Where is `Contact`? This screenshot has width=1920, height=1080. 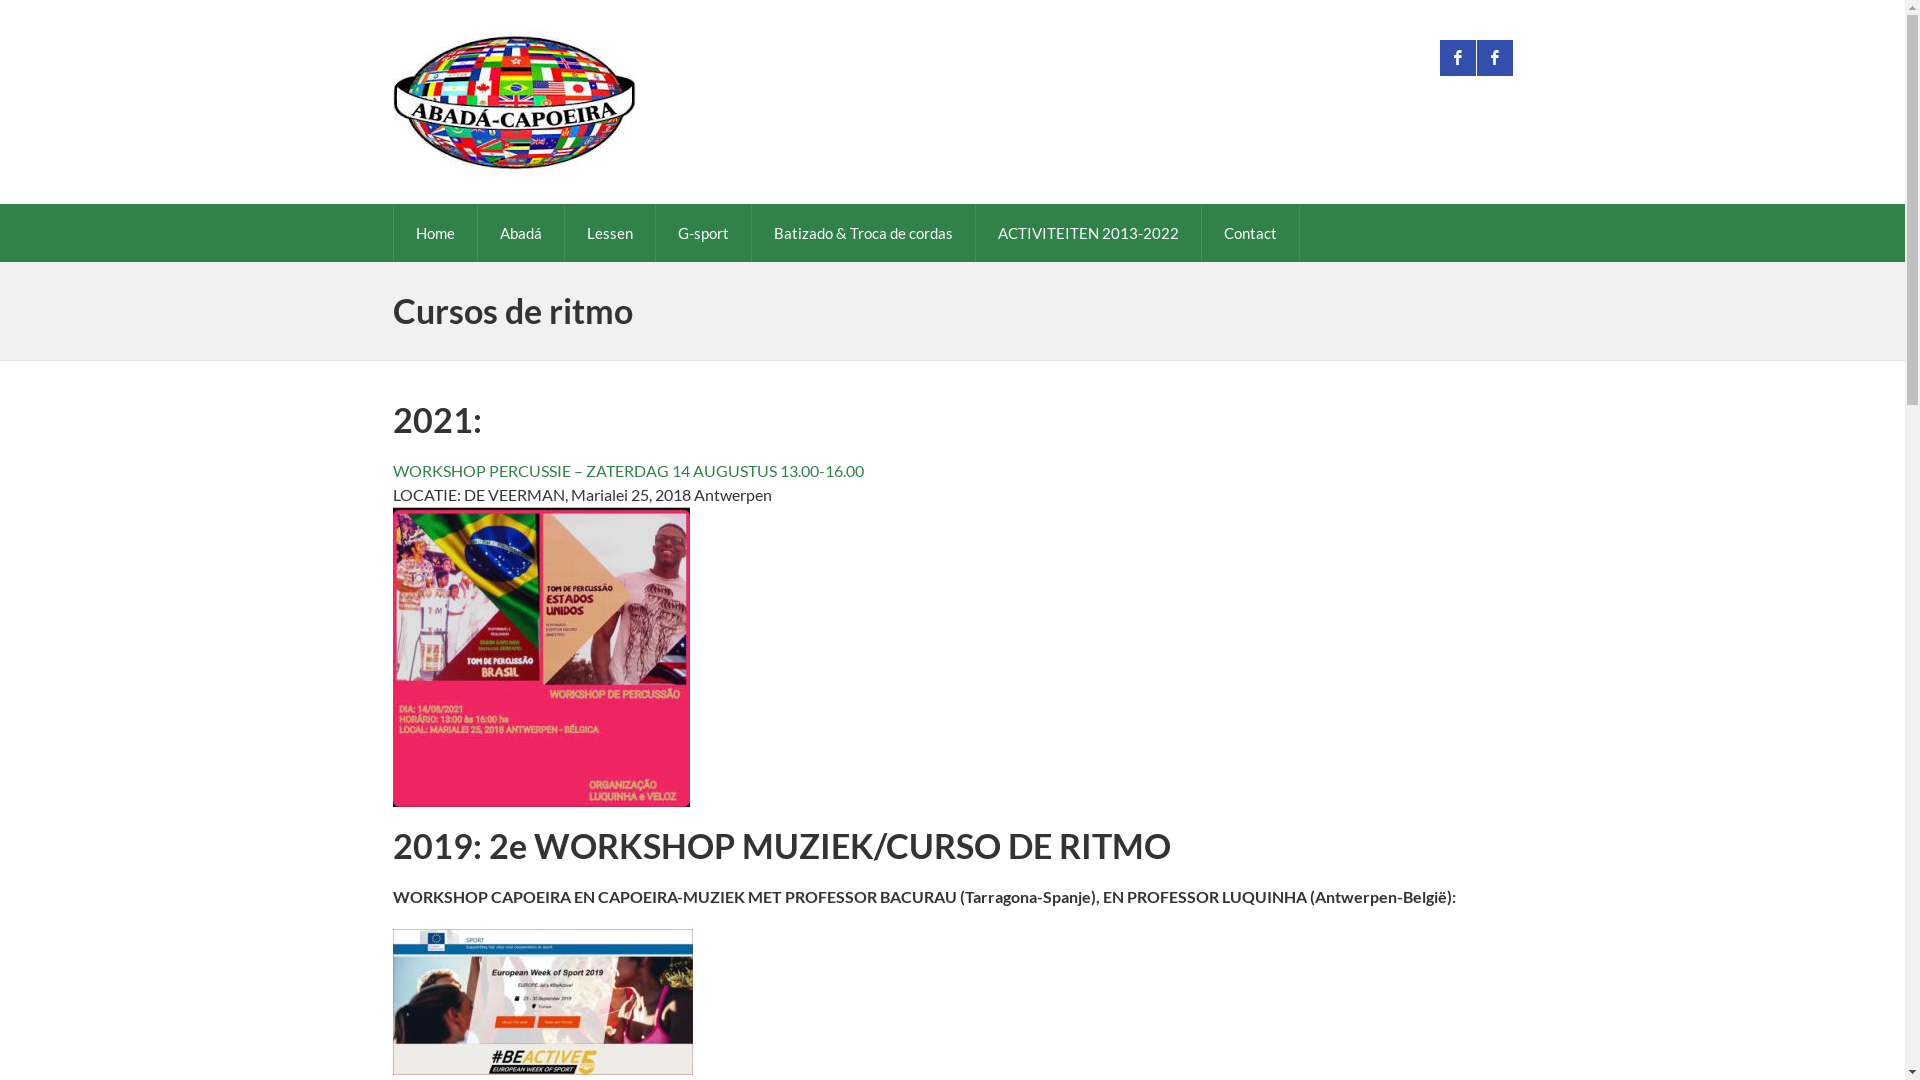
Contact is located at coordinates (1250, 233).